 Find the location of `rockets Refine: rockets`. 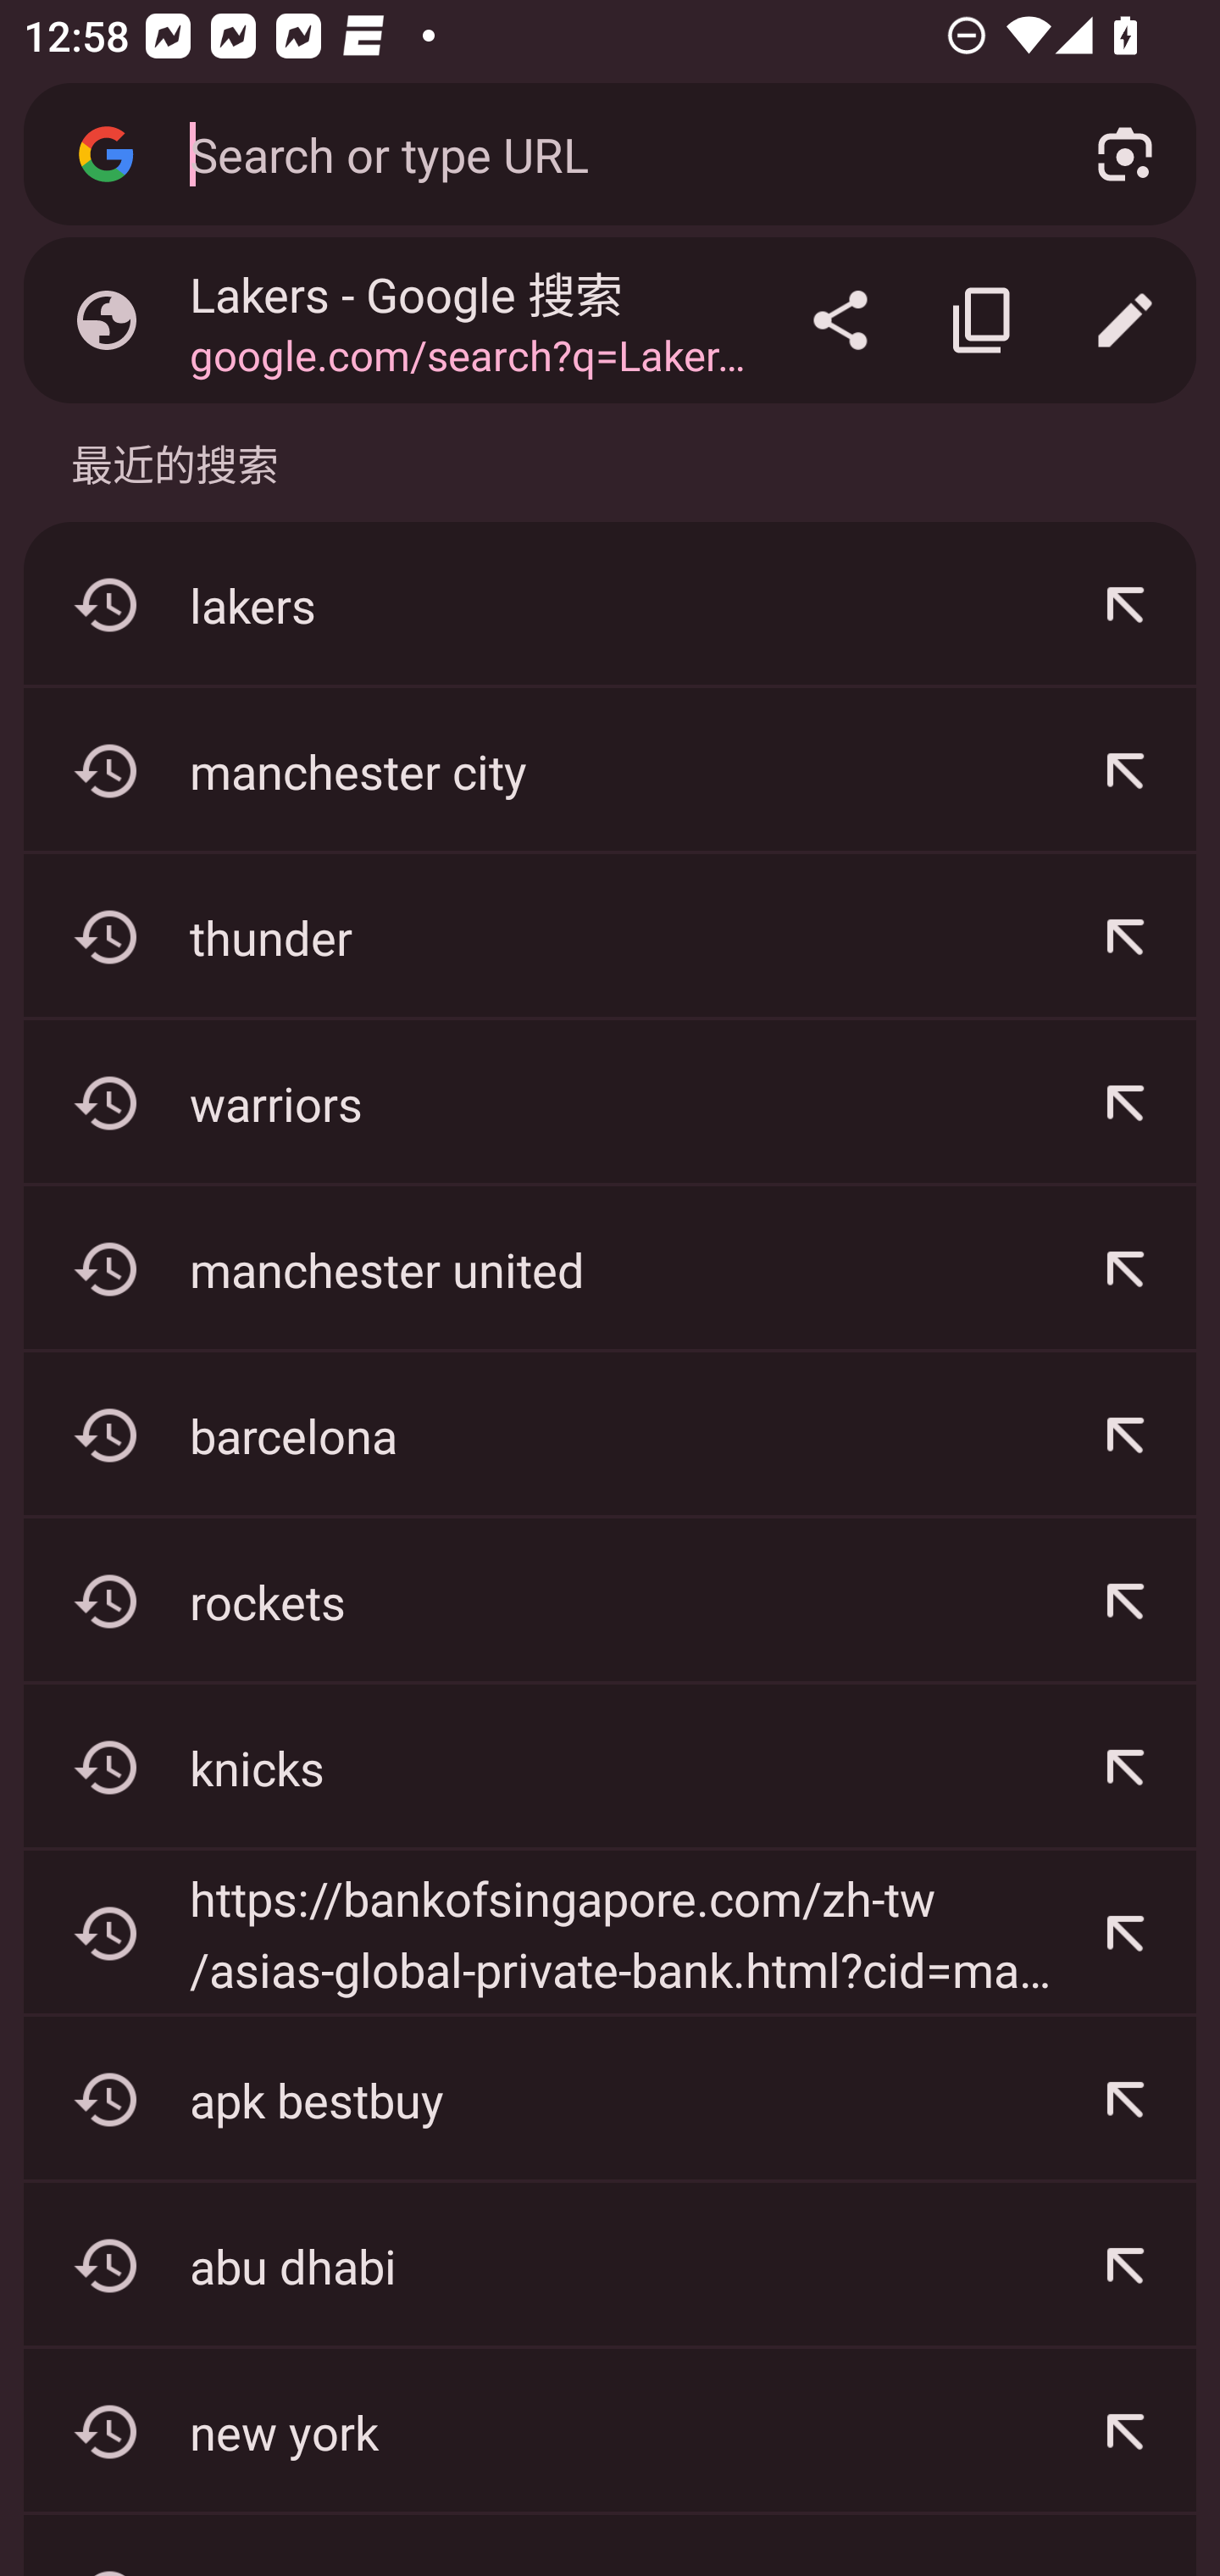

rockets Refine: rockets is located at coordinates (610, 1601).